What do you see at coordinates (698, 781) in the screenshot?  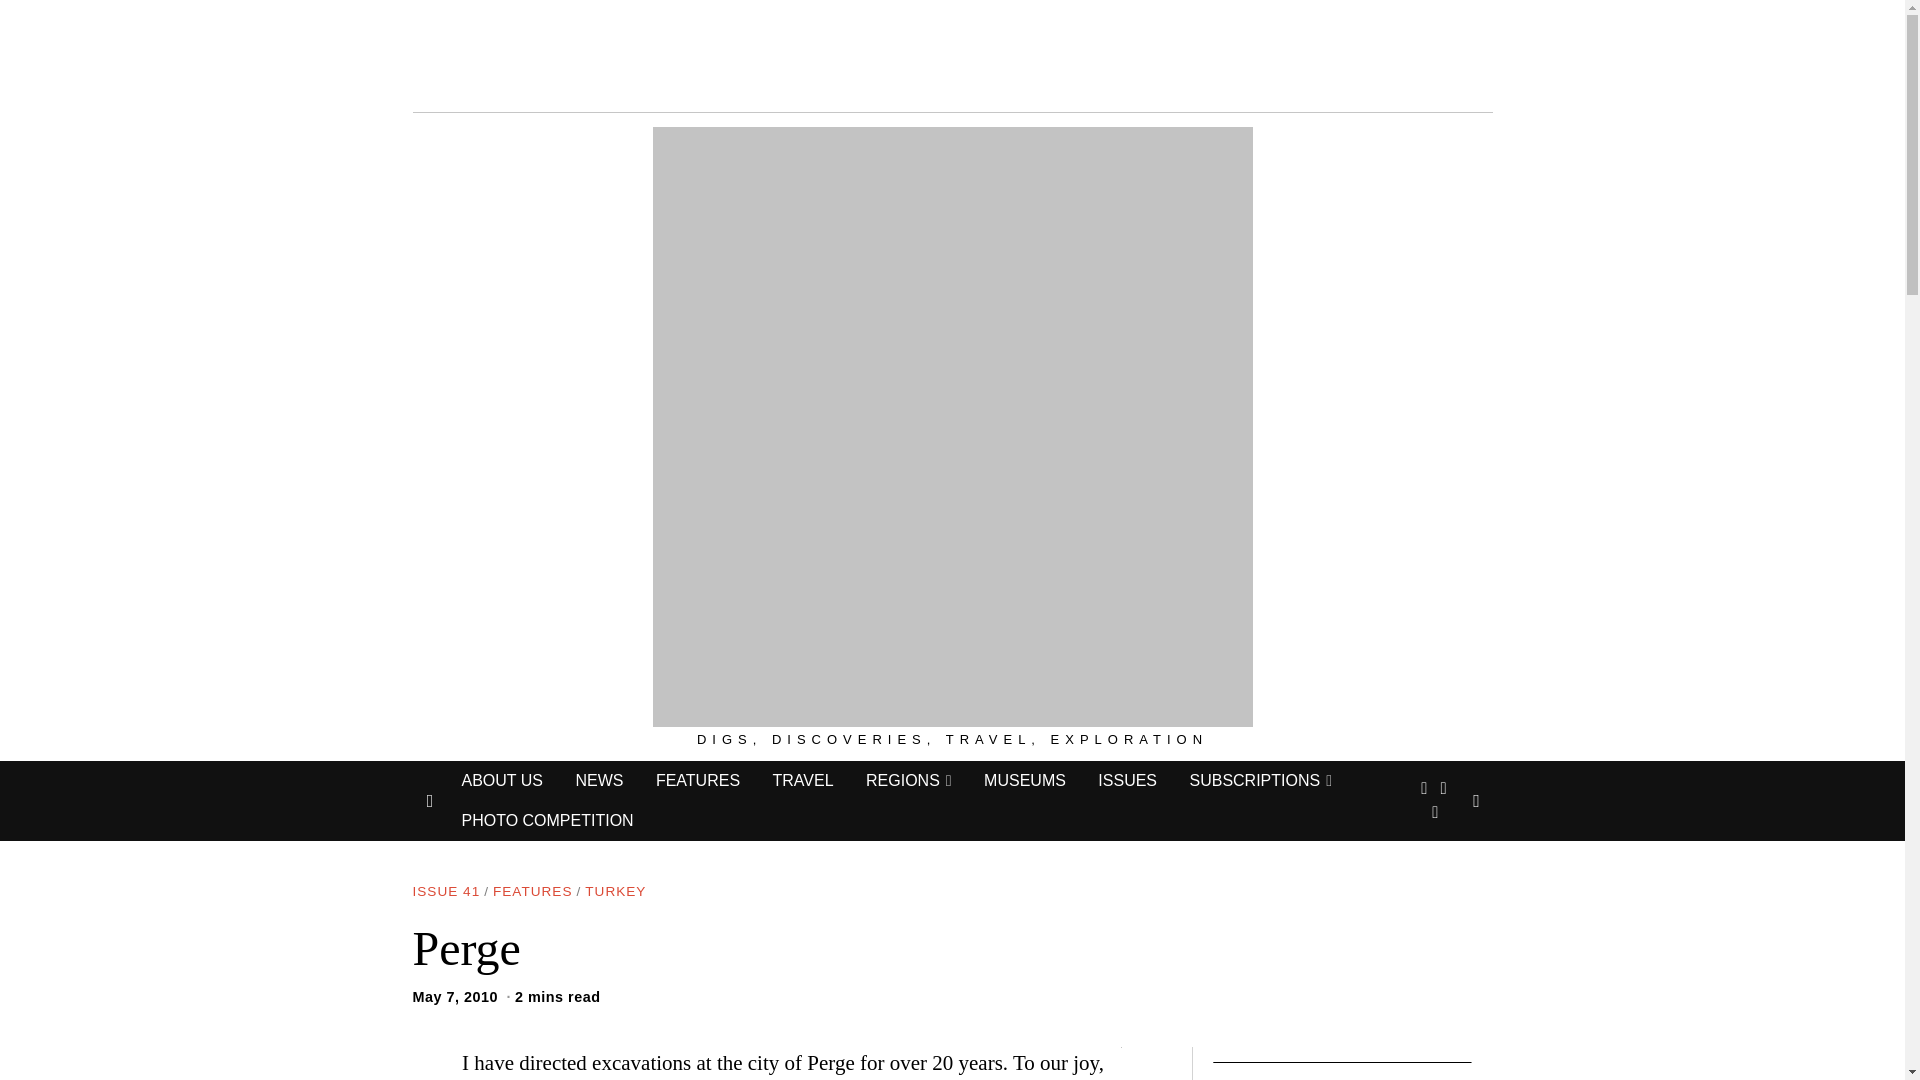 I see `FEATURES` at bounding box center [698, 781].